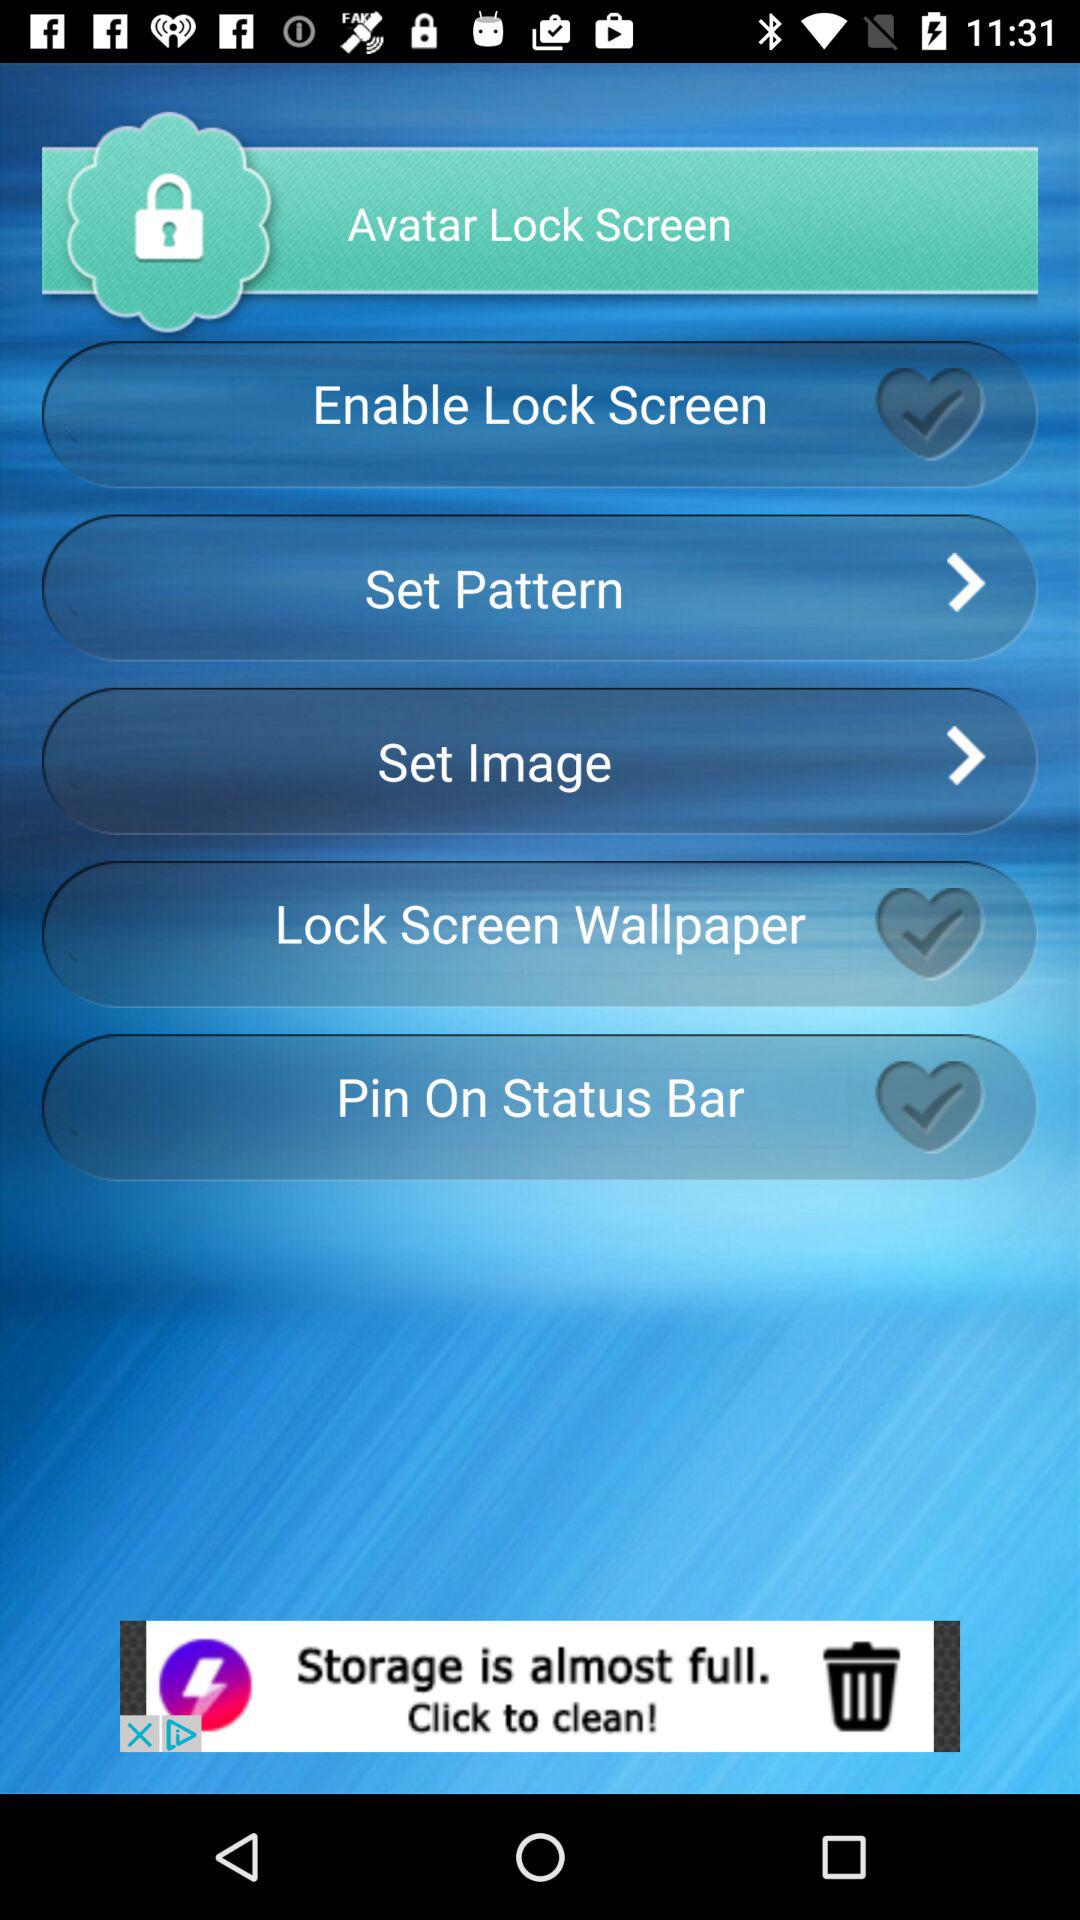  What do you see at coordinates (956, 1107) in the screenshot?
I see `enable feature` at bounding box center [956, 1107].